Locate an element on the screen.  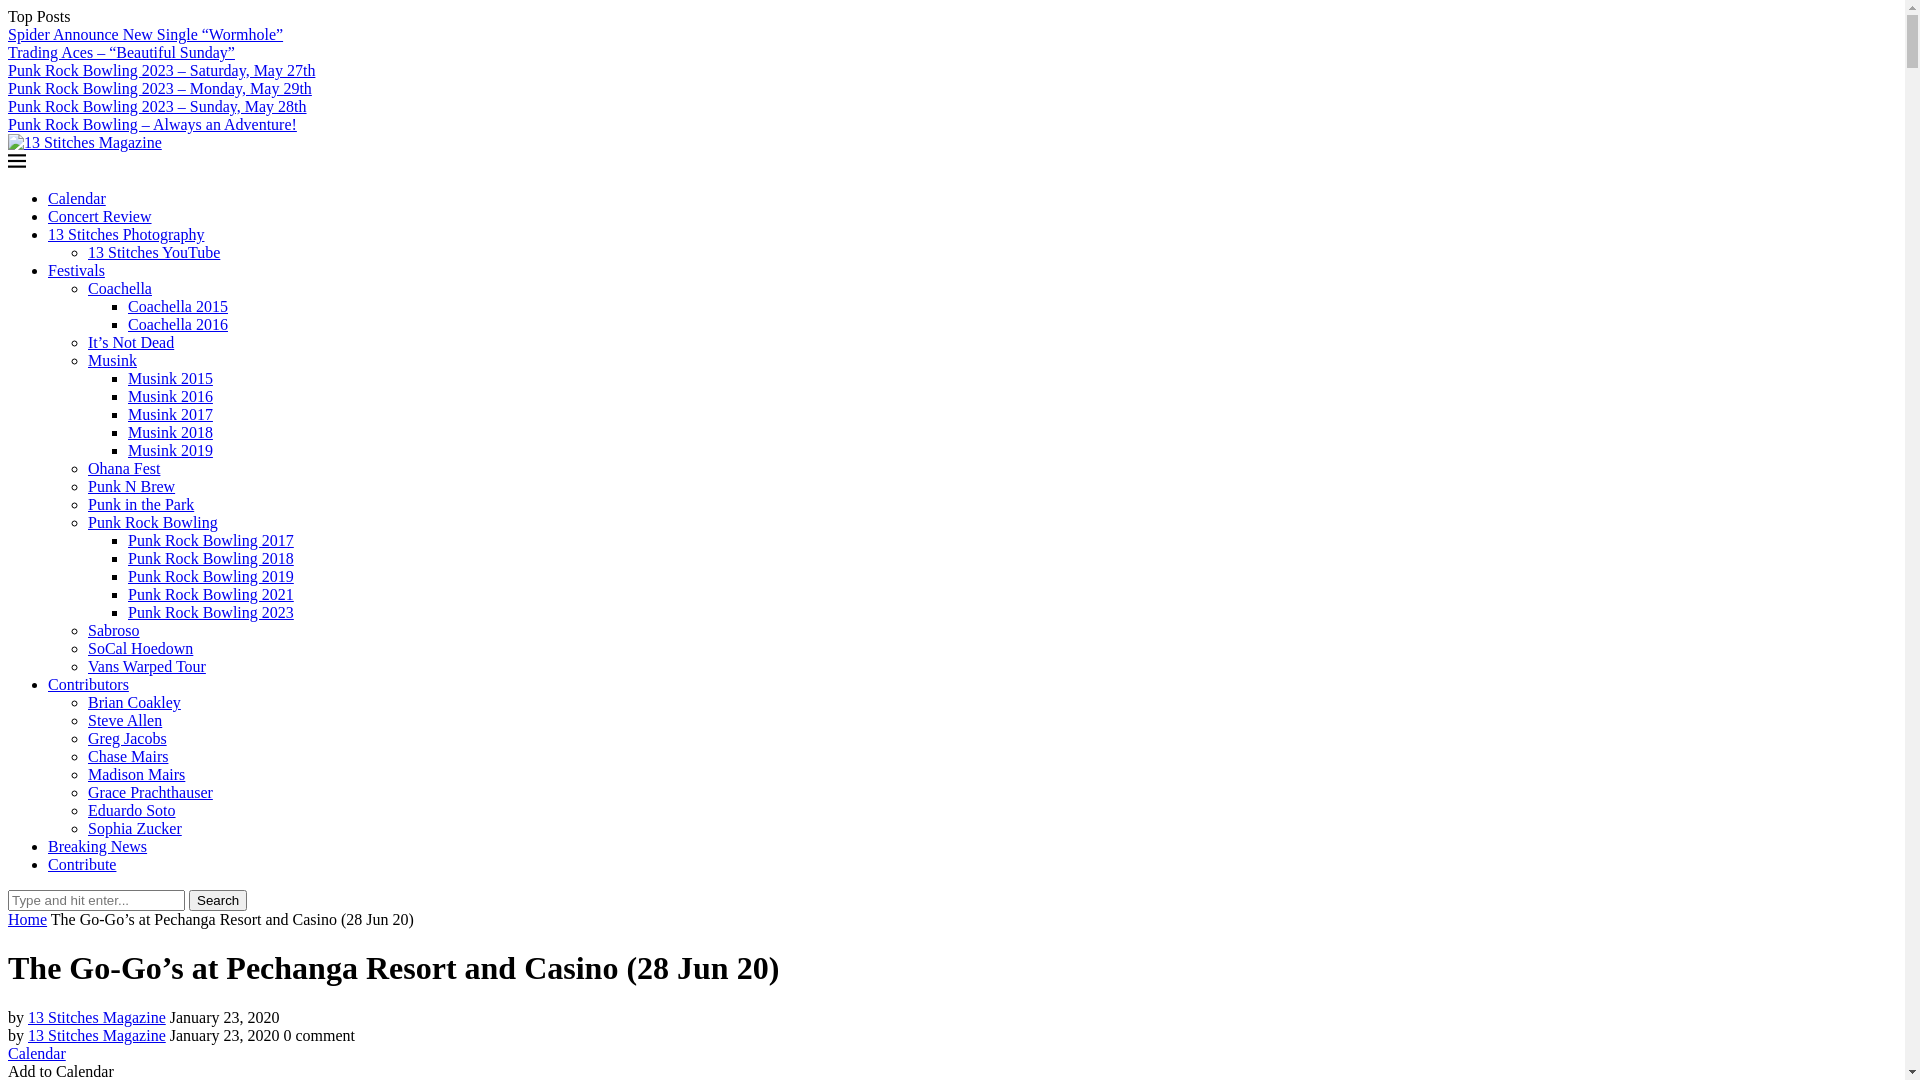
SoCal Hoedown is located at coordinates (140, 648).